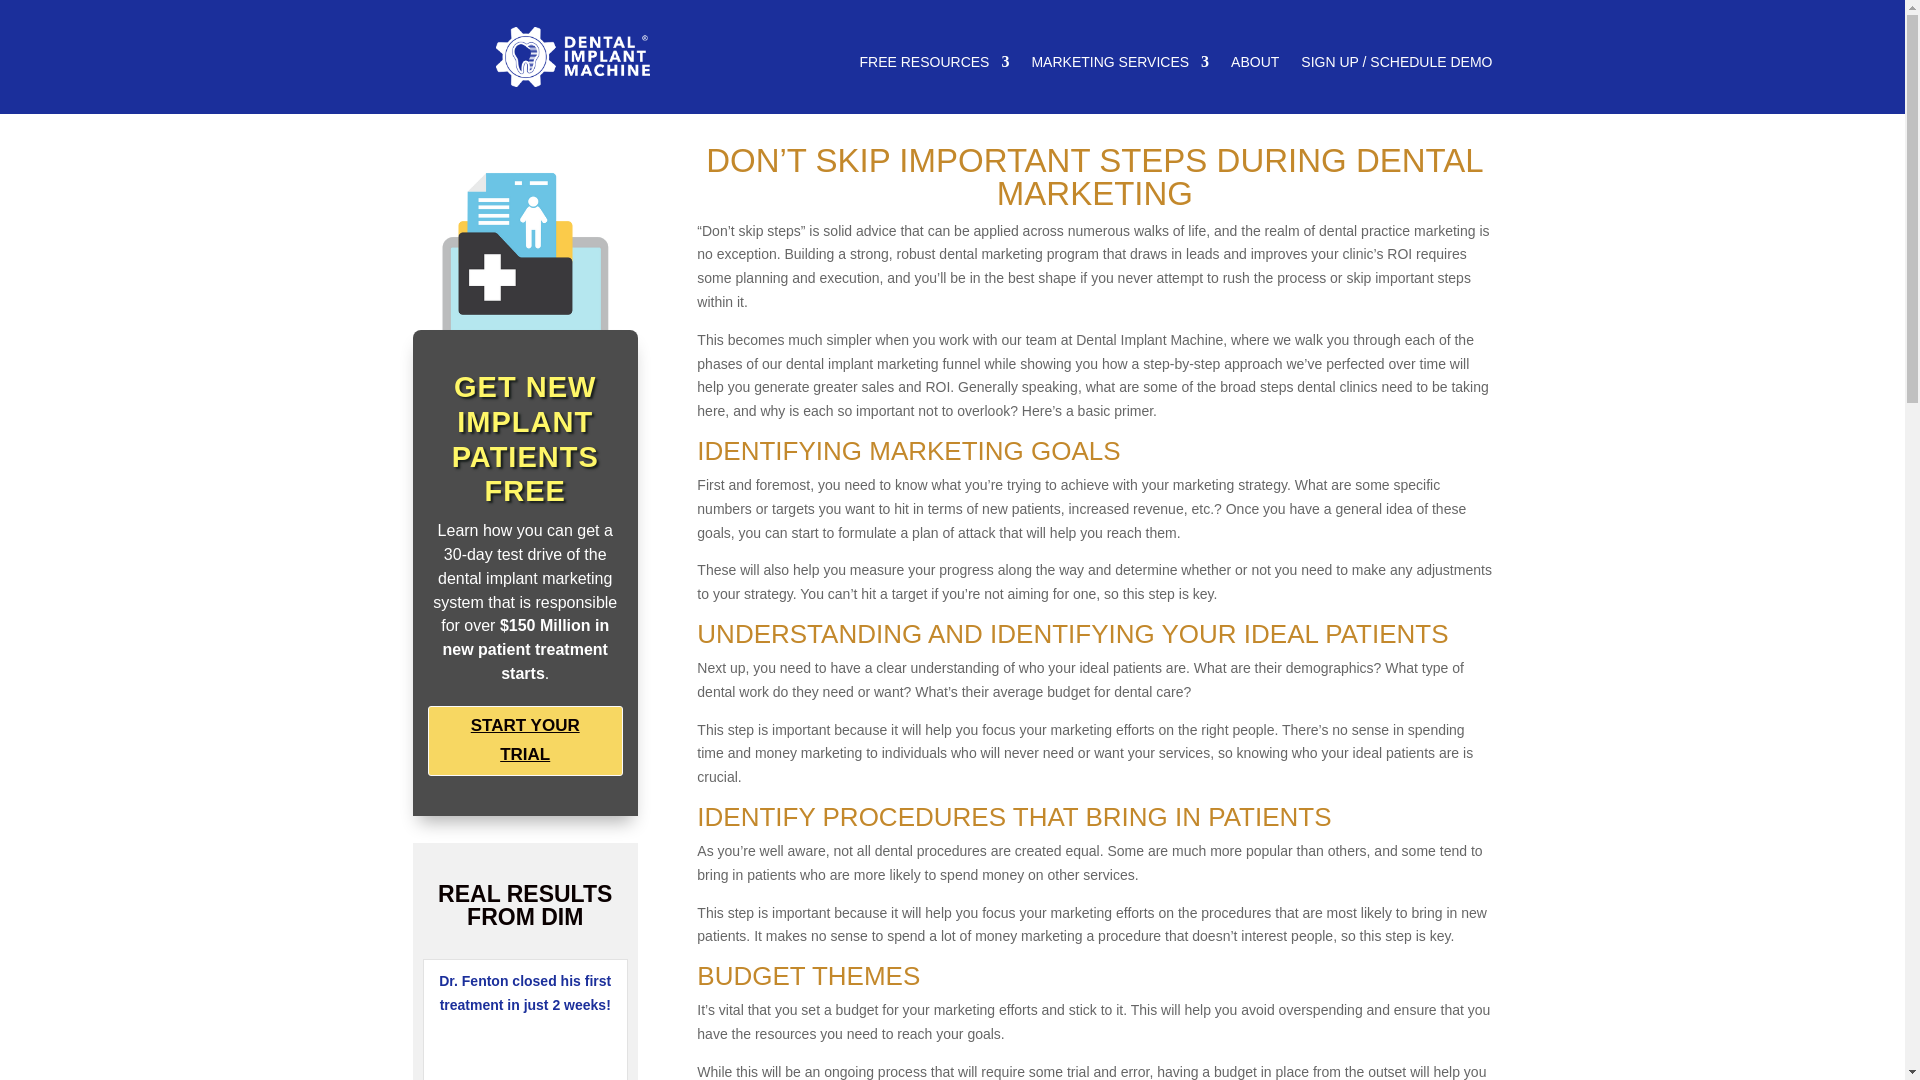 The height and width of the screenshot is (1080, 1920). I want to click on ABOUT, so click(1254, 66).